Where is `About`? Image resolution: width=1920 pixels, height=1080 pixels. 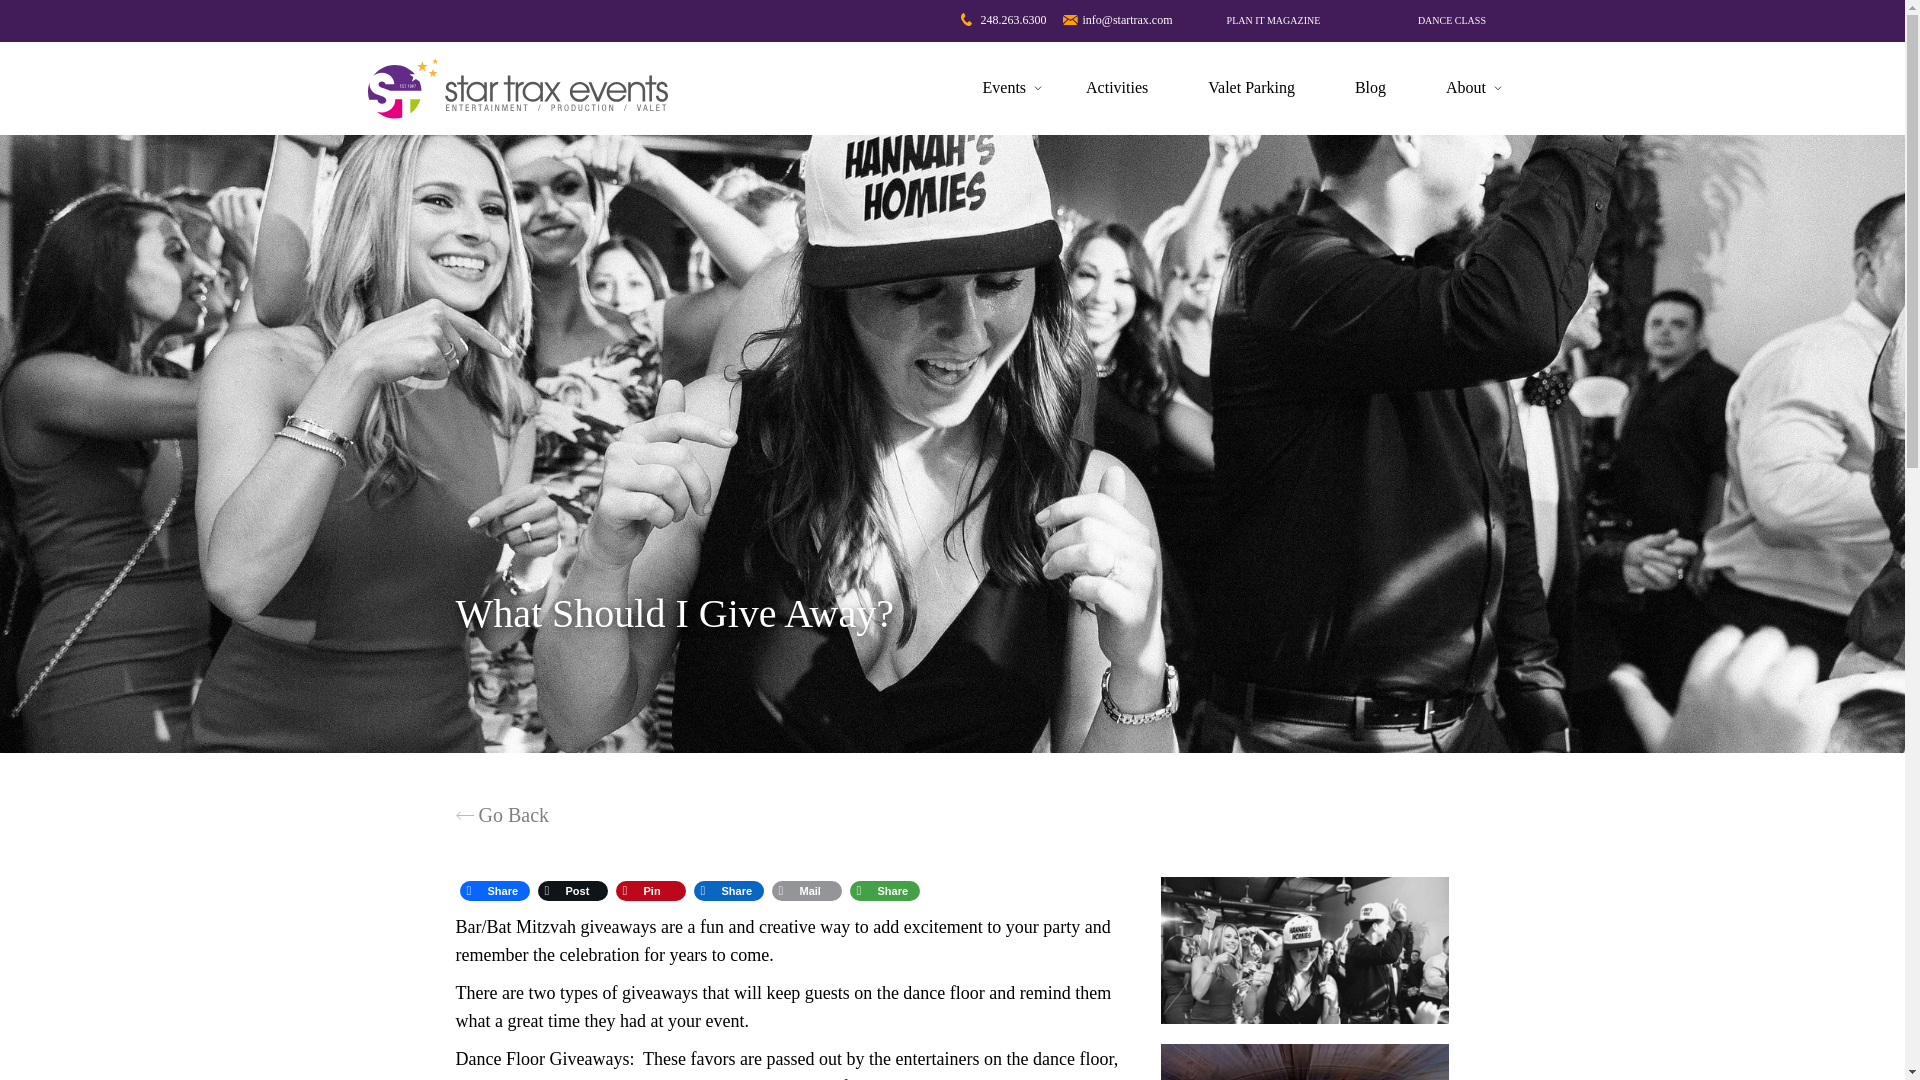
About is located at coordinates (1466, 88).